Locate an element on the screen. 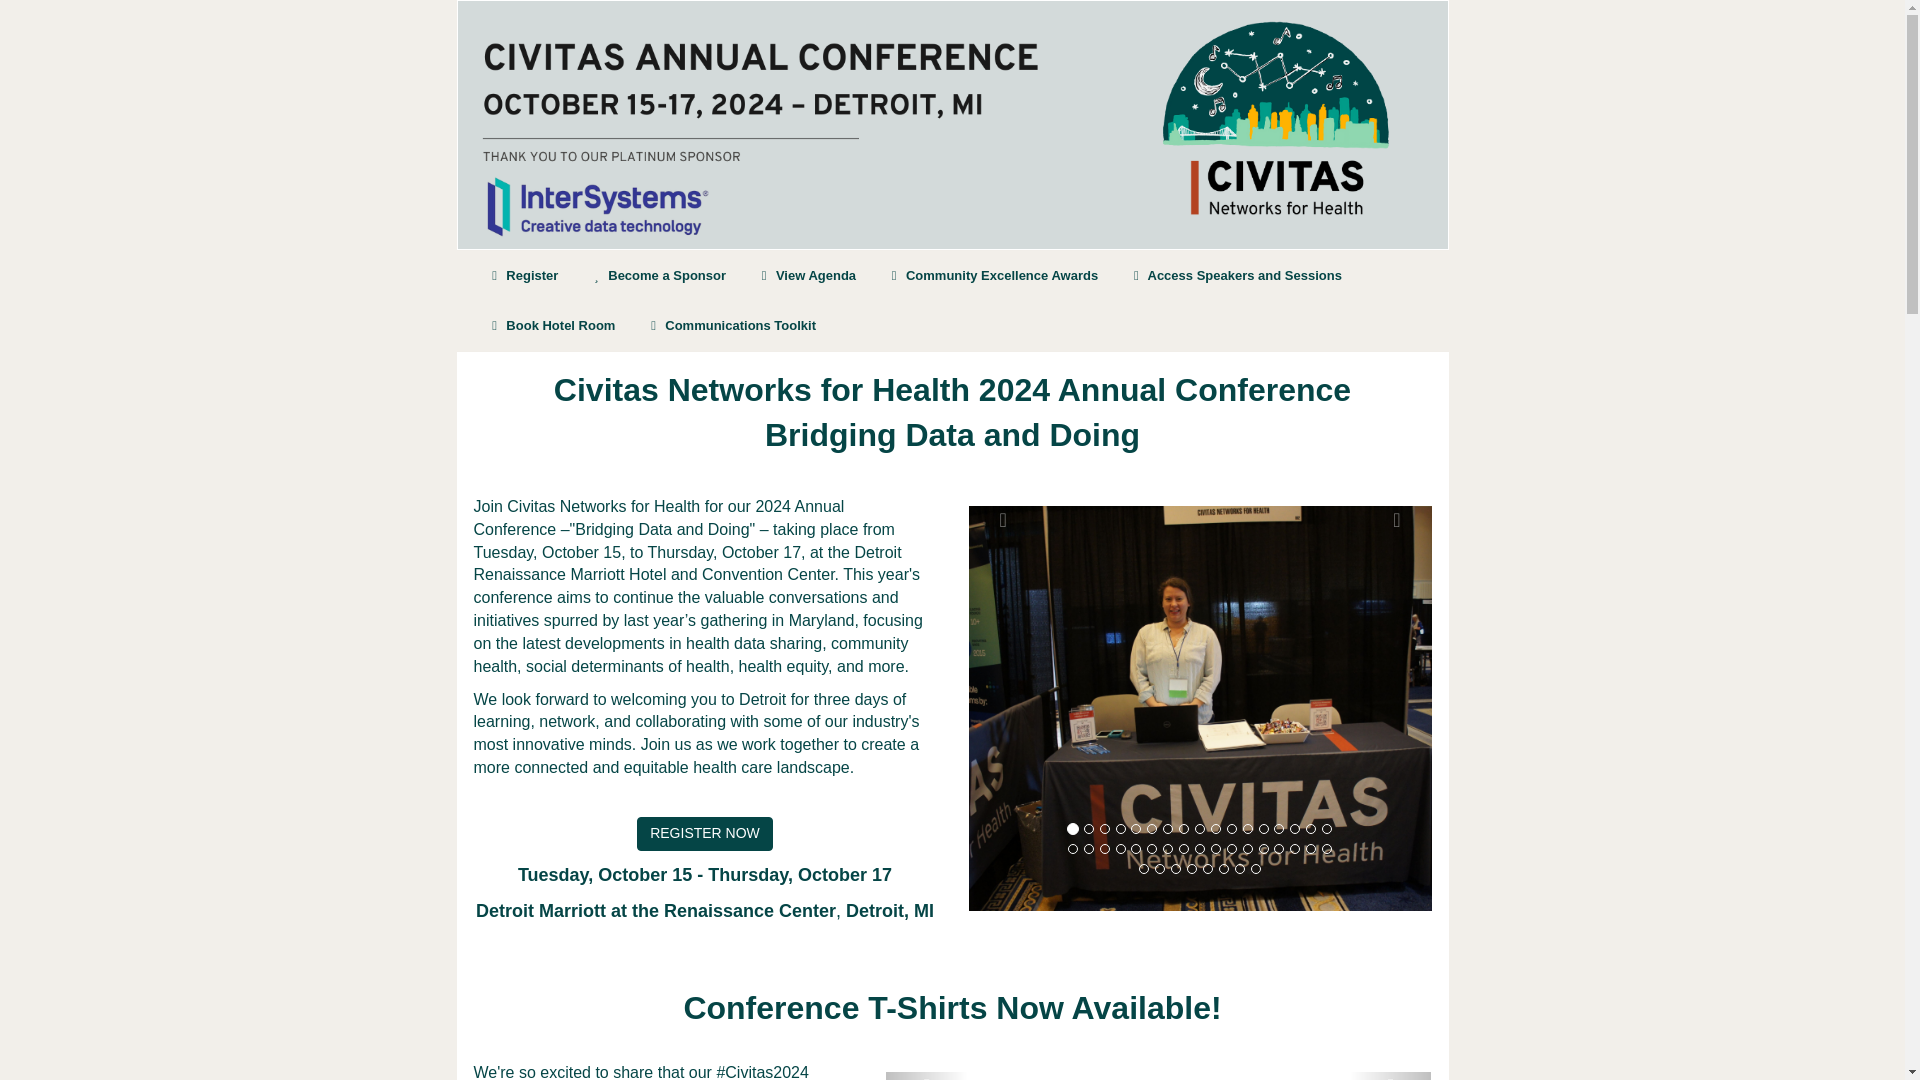  Register is located at coordinates (523, 274).